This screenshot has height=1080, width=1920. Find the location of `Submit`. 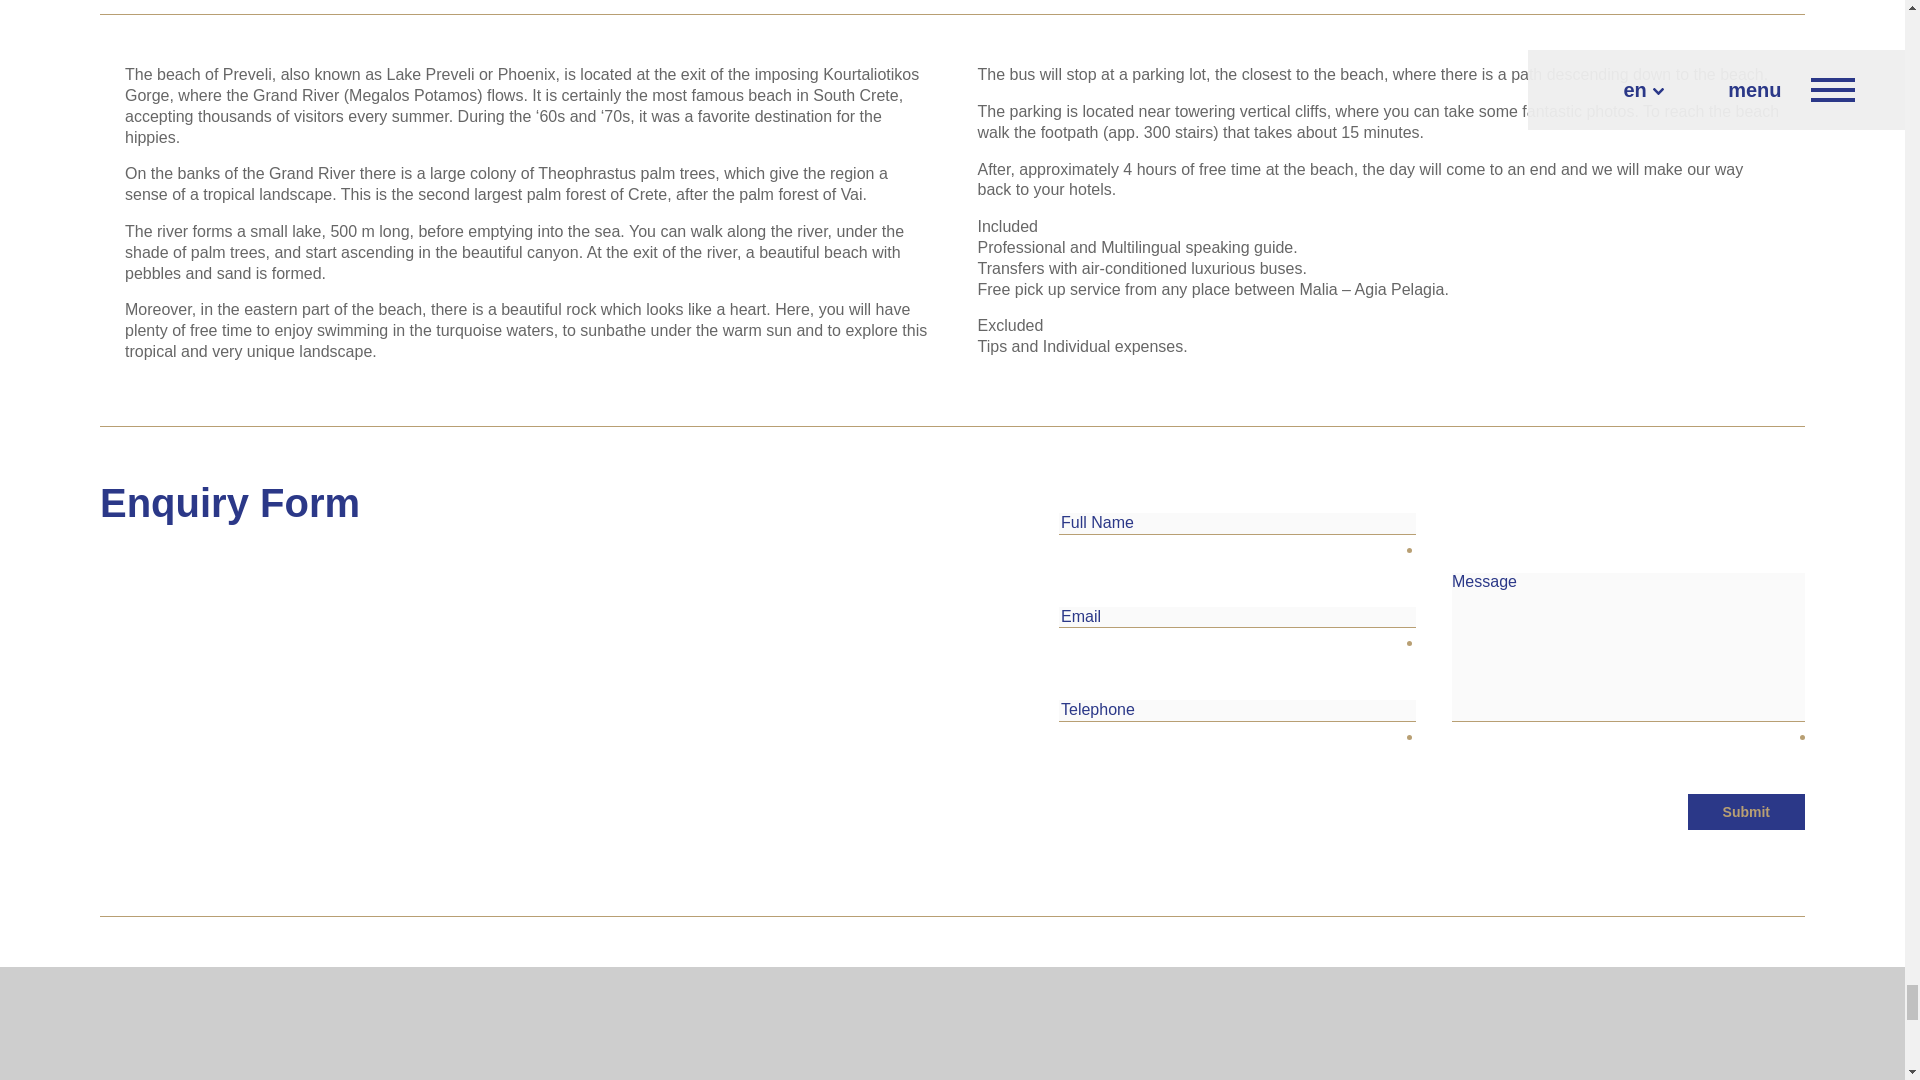

Submit is located at coordinates (1746, 812).